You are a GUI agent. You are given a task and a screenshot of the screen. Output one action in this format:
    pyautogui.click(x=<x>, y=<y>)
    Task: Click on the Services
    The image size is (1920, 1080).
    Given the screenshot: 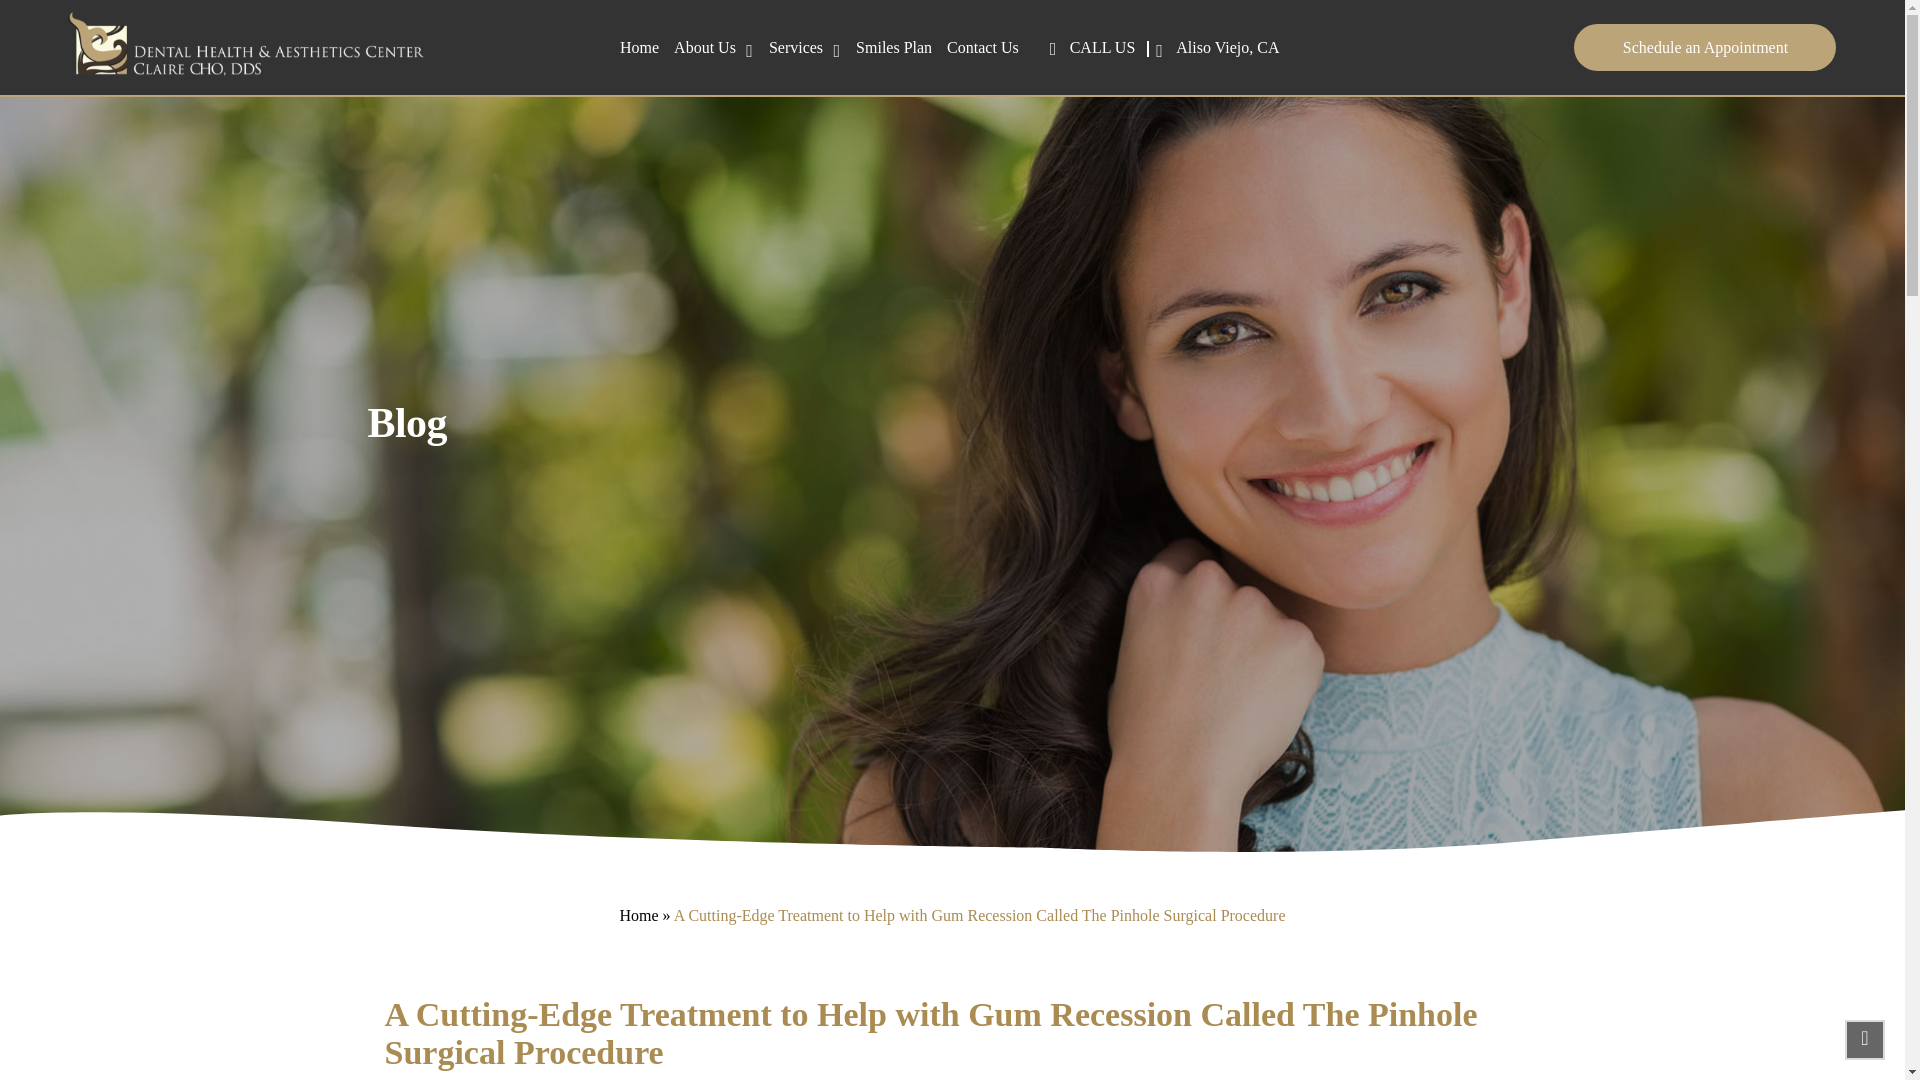 What is the action you would take?
    pyautogui.click(x=796, y=47)
    